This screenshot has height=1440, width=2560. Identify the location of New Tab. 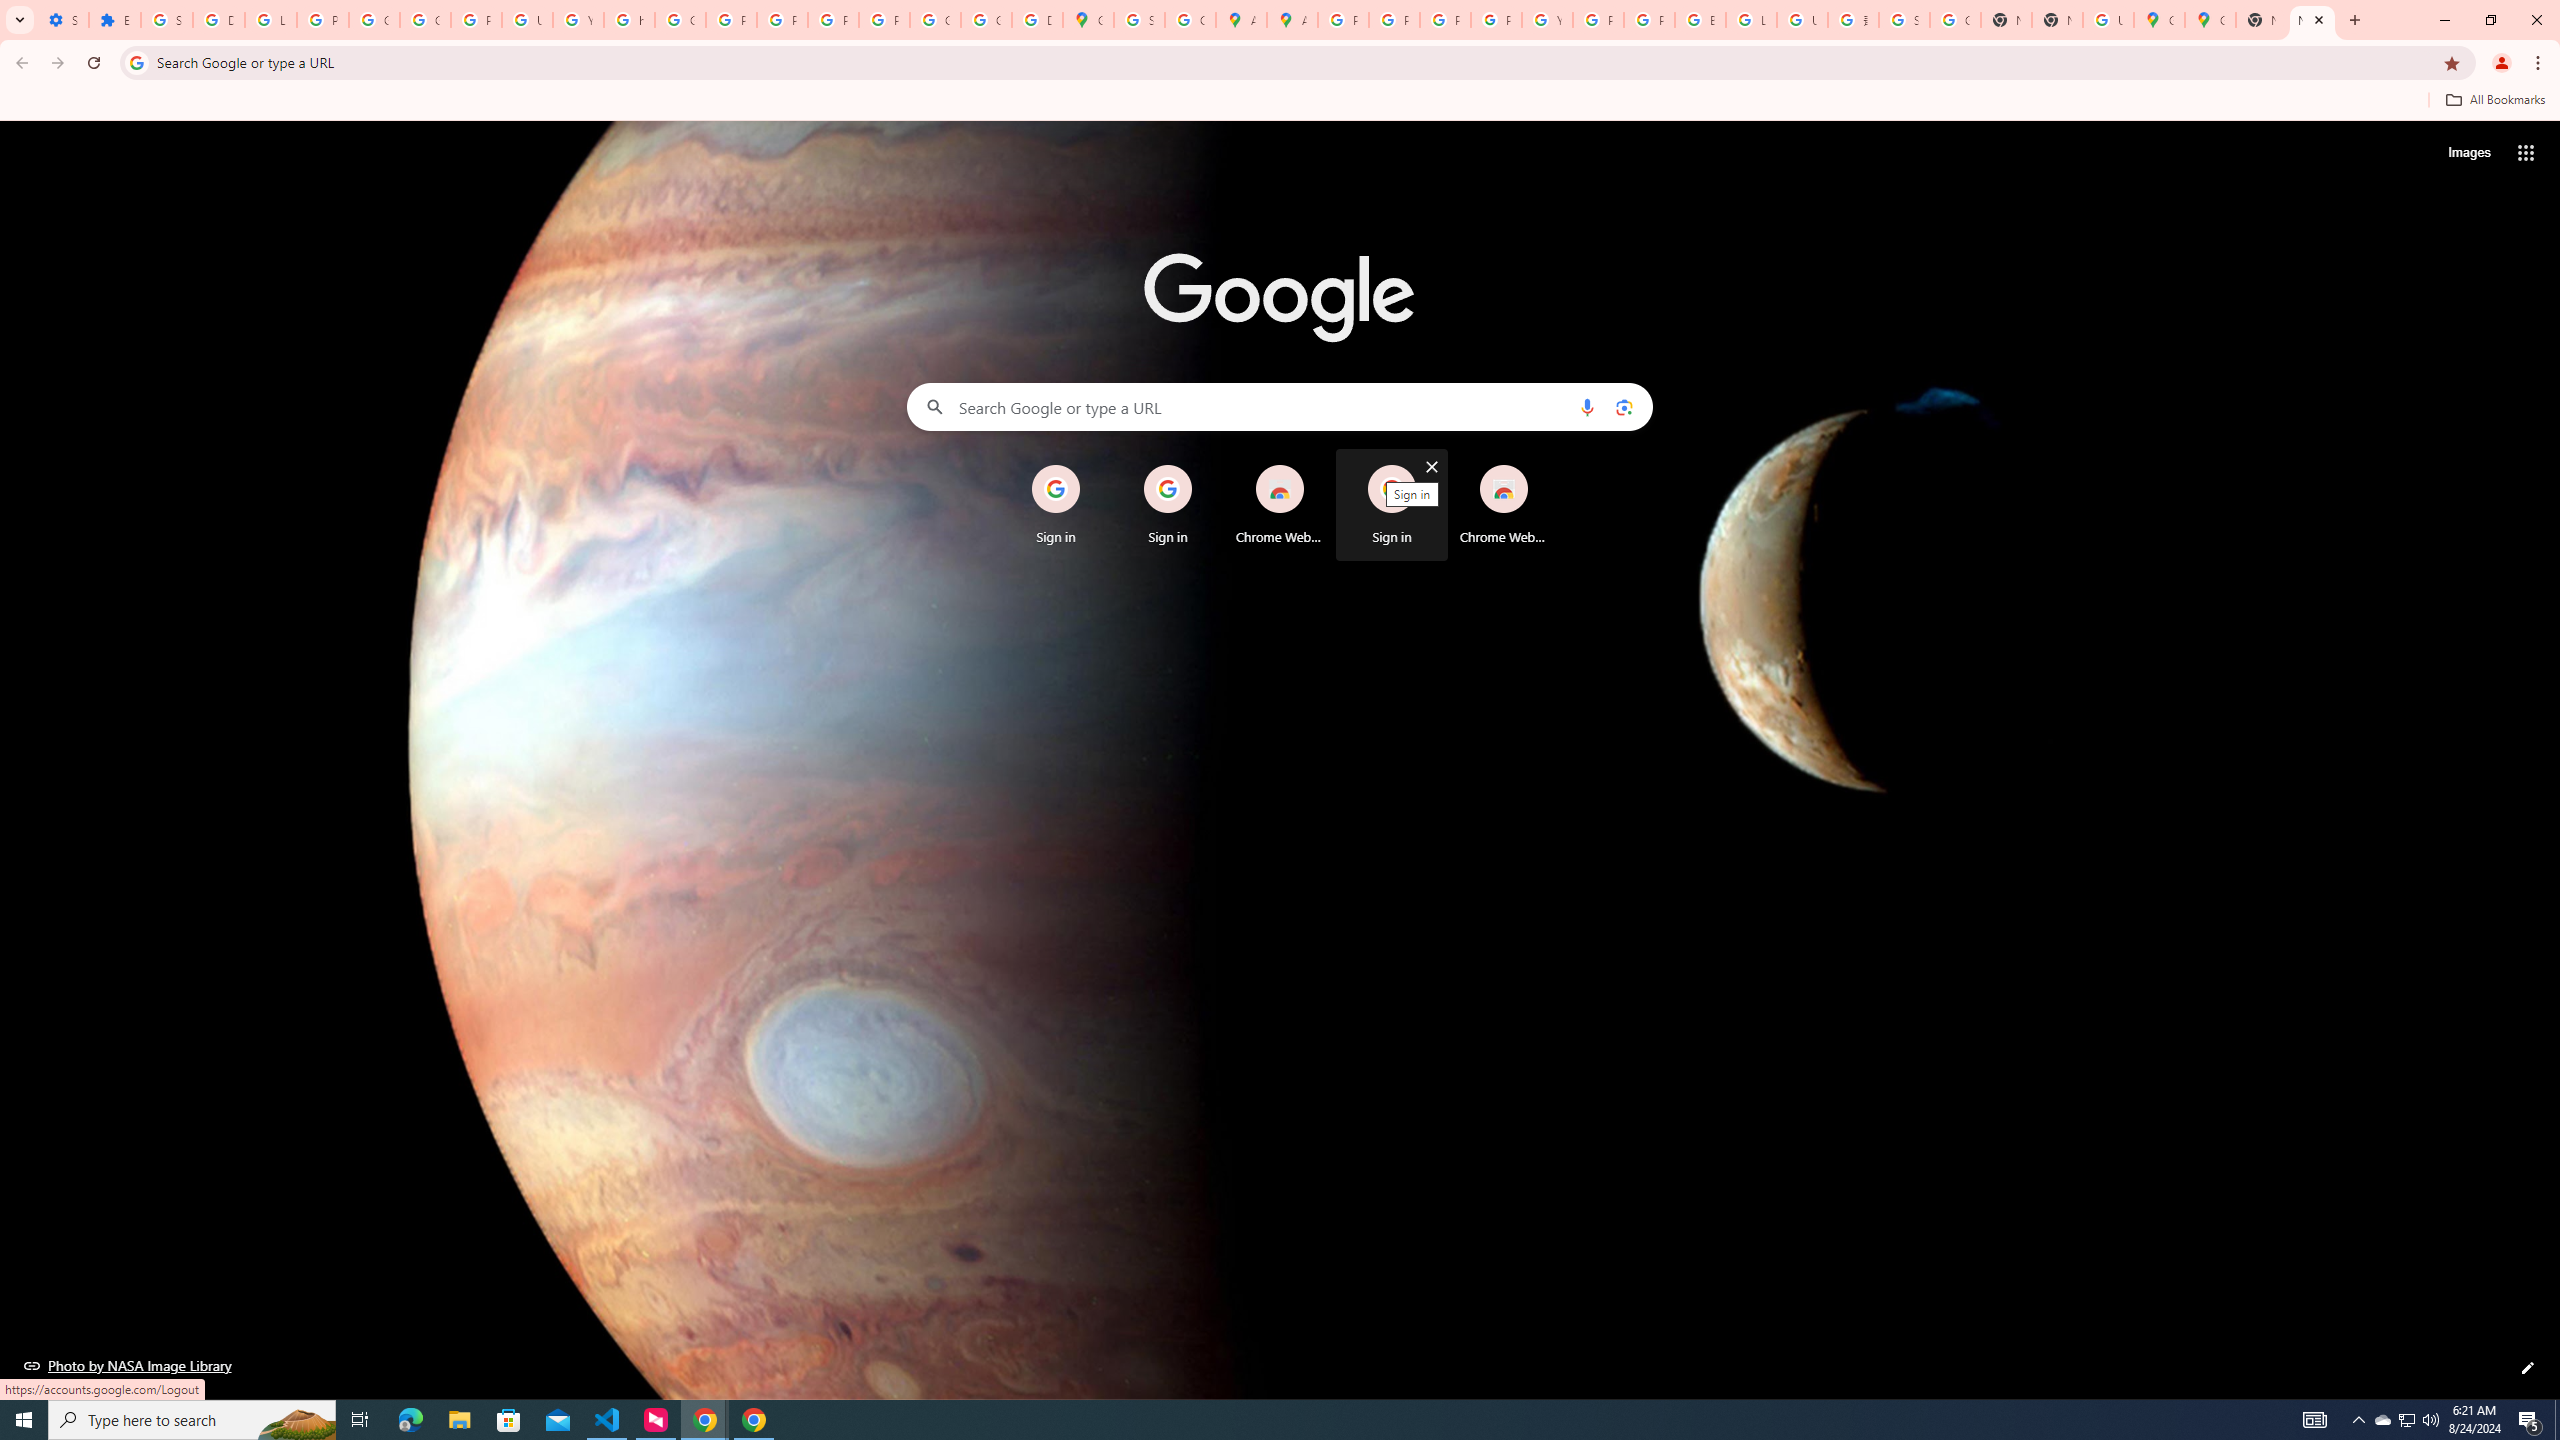
(2312, 20).